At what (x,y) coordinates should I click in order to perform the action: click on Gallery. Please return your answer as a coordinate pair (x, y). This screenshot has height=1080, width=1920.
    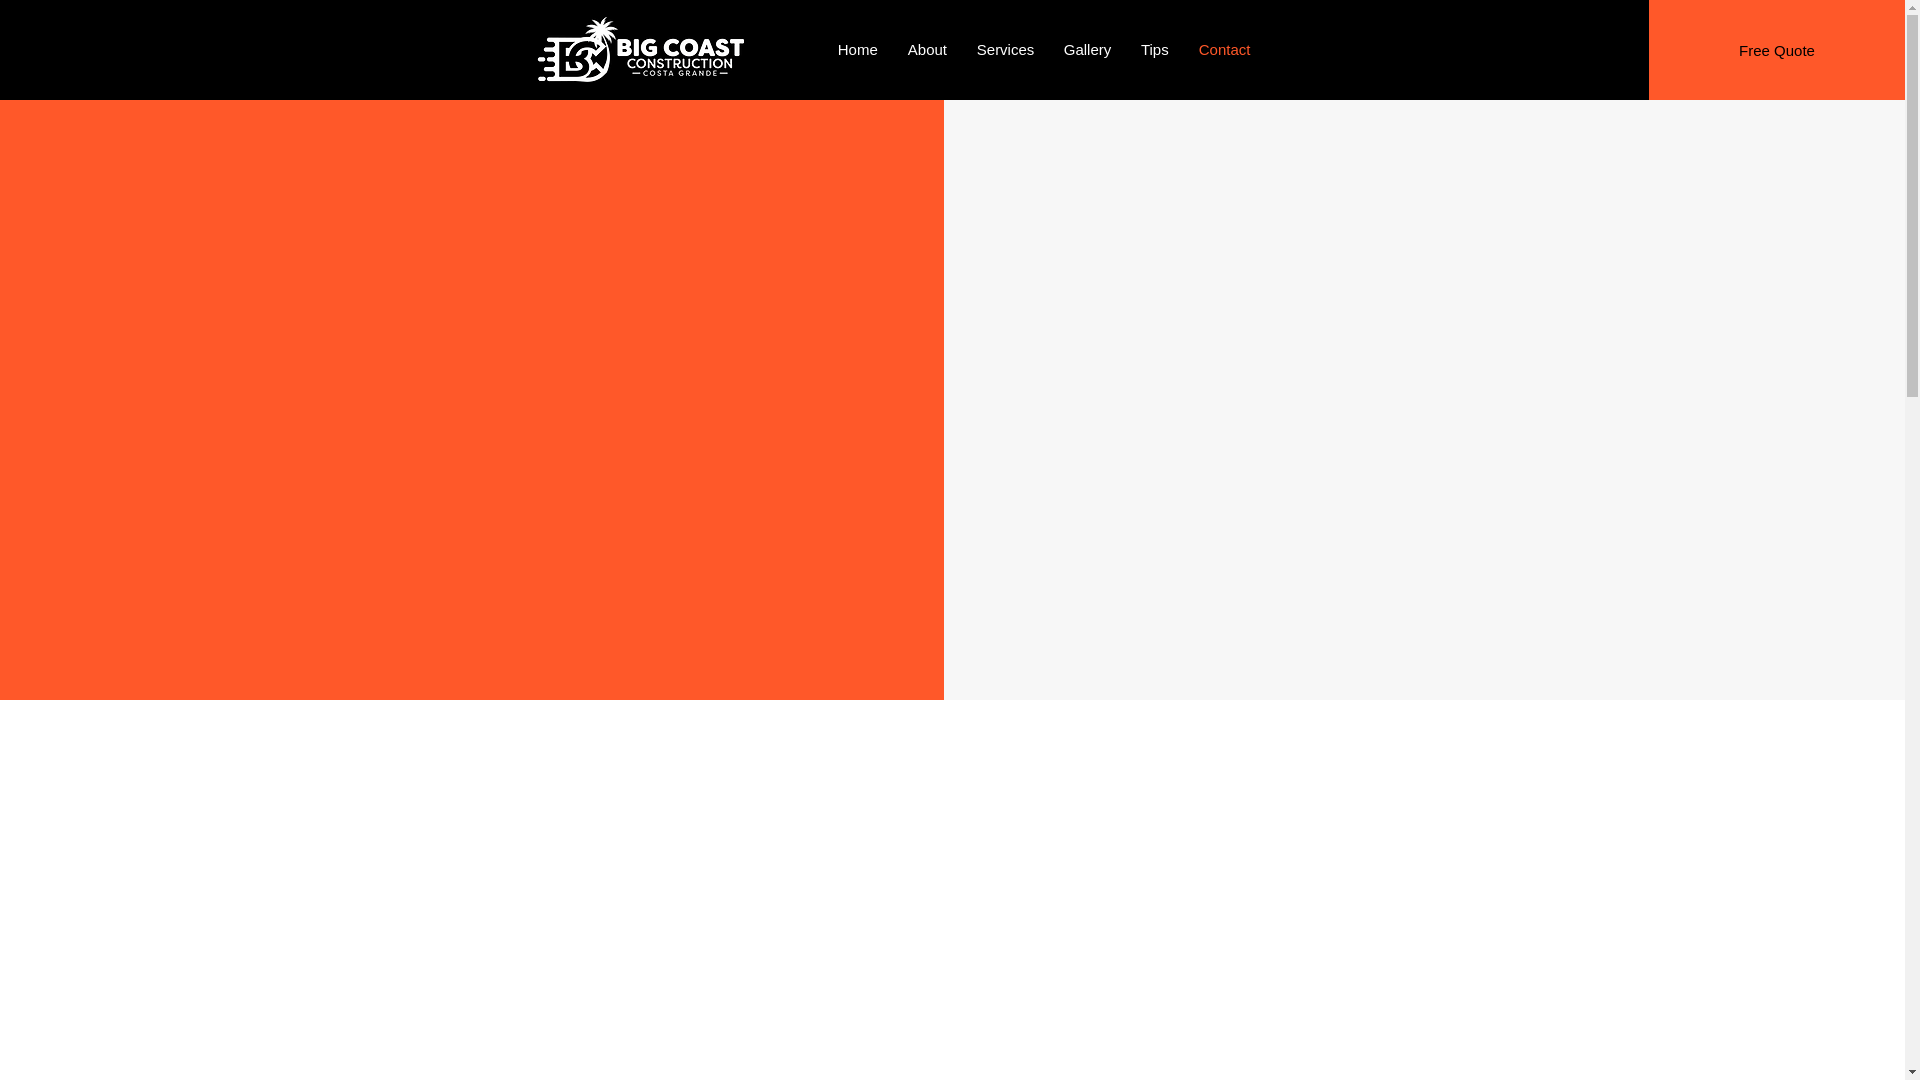
    Looking at the image, I should click on (1086, 49).